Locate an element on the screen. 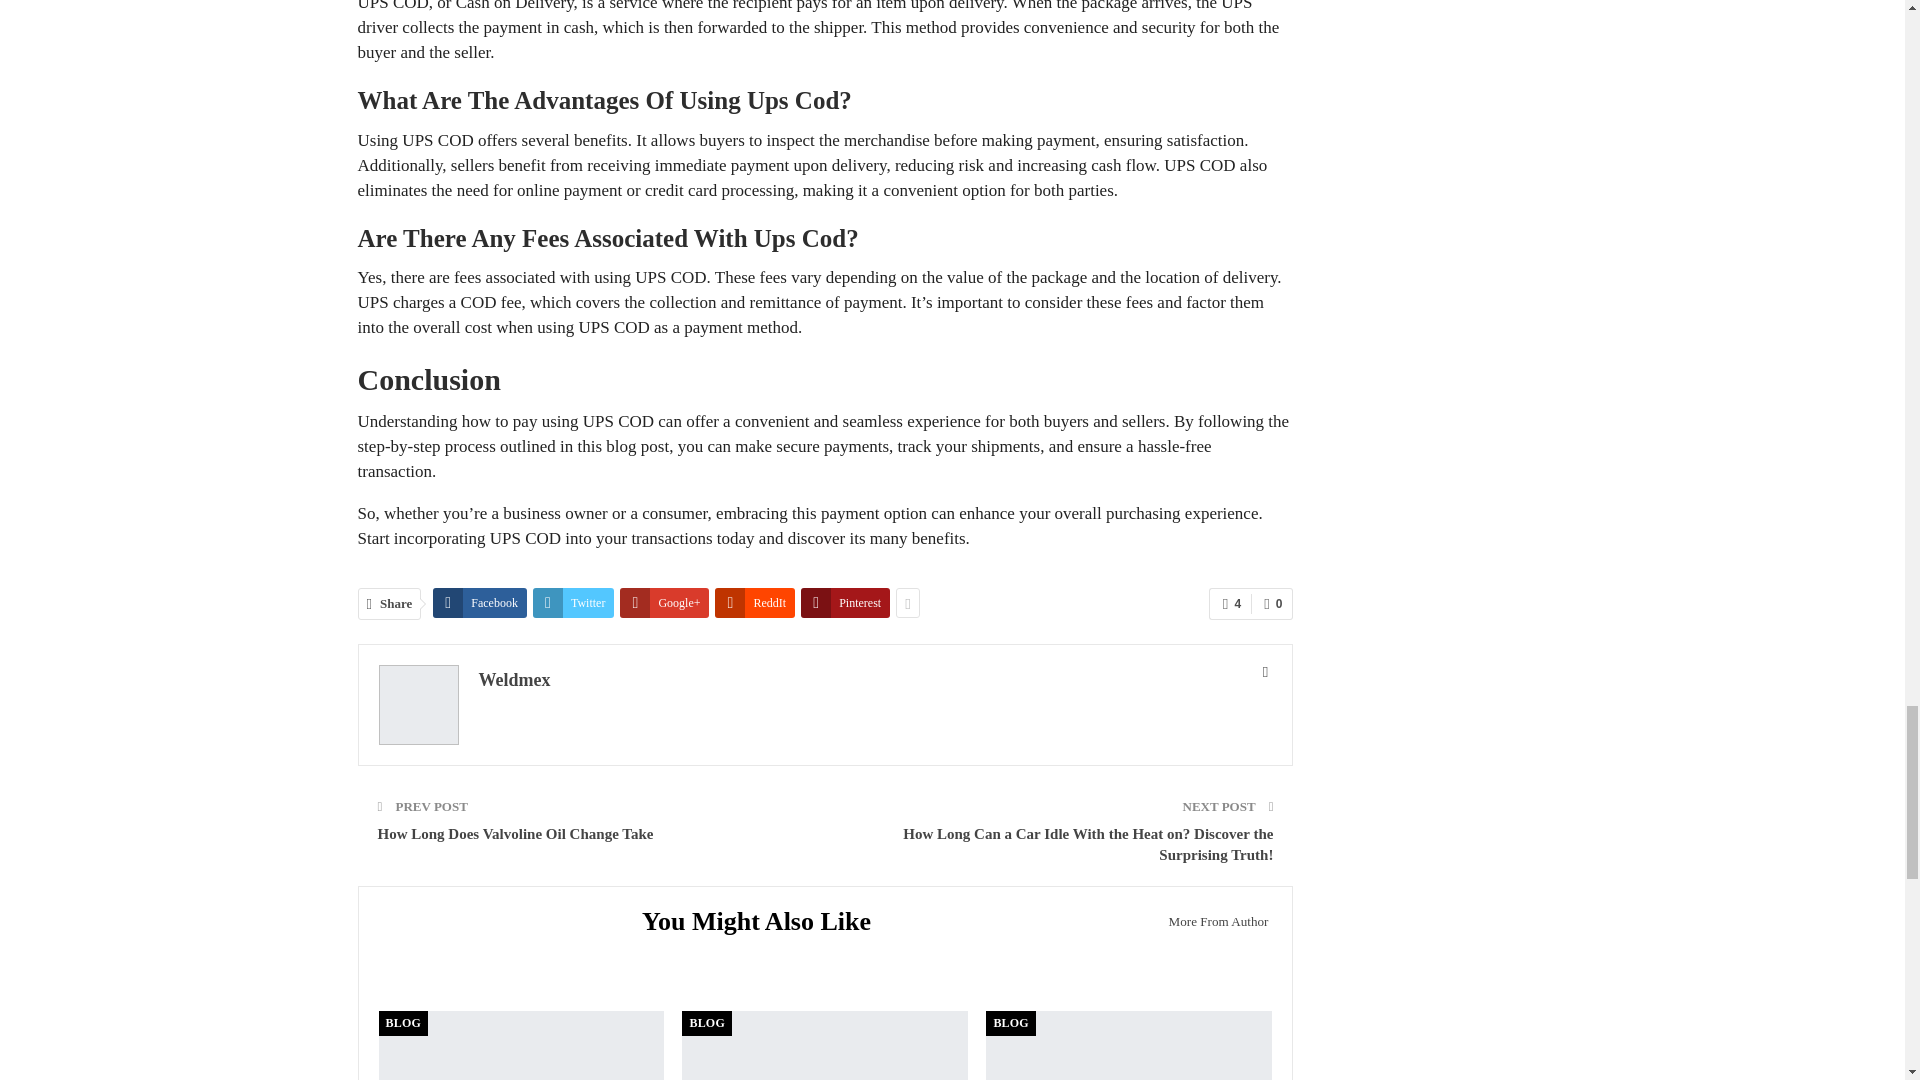  More From Author is located at coordinates (1212, 922).